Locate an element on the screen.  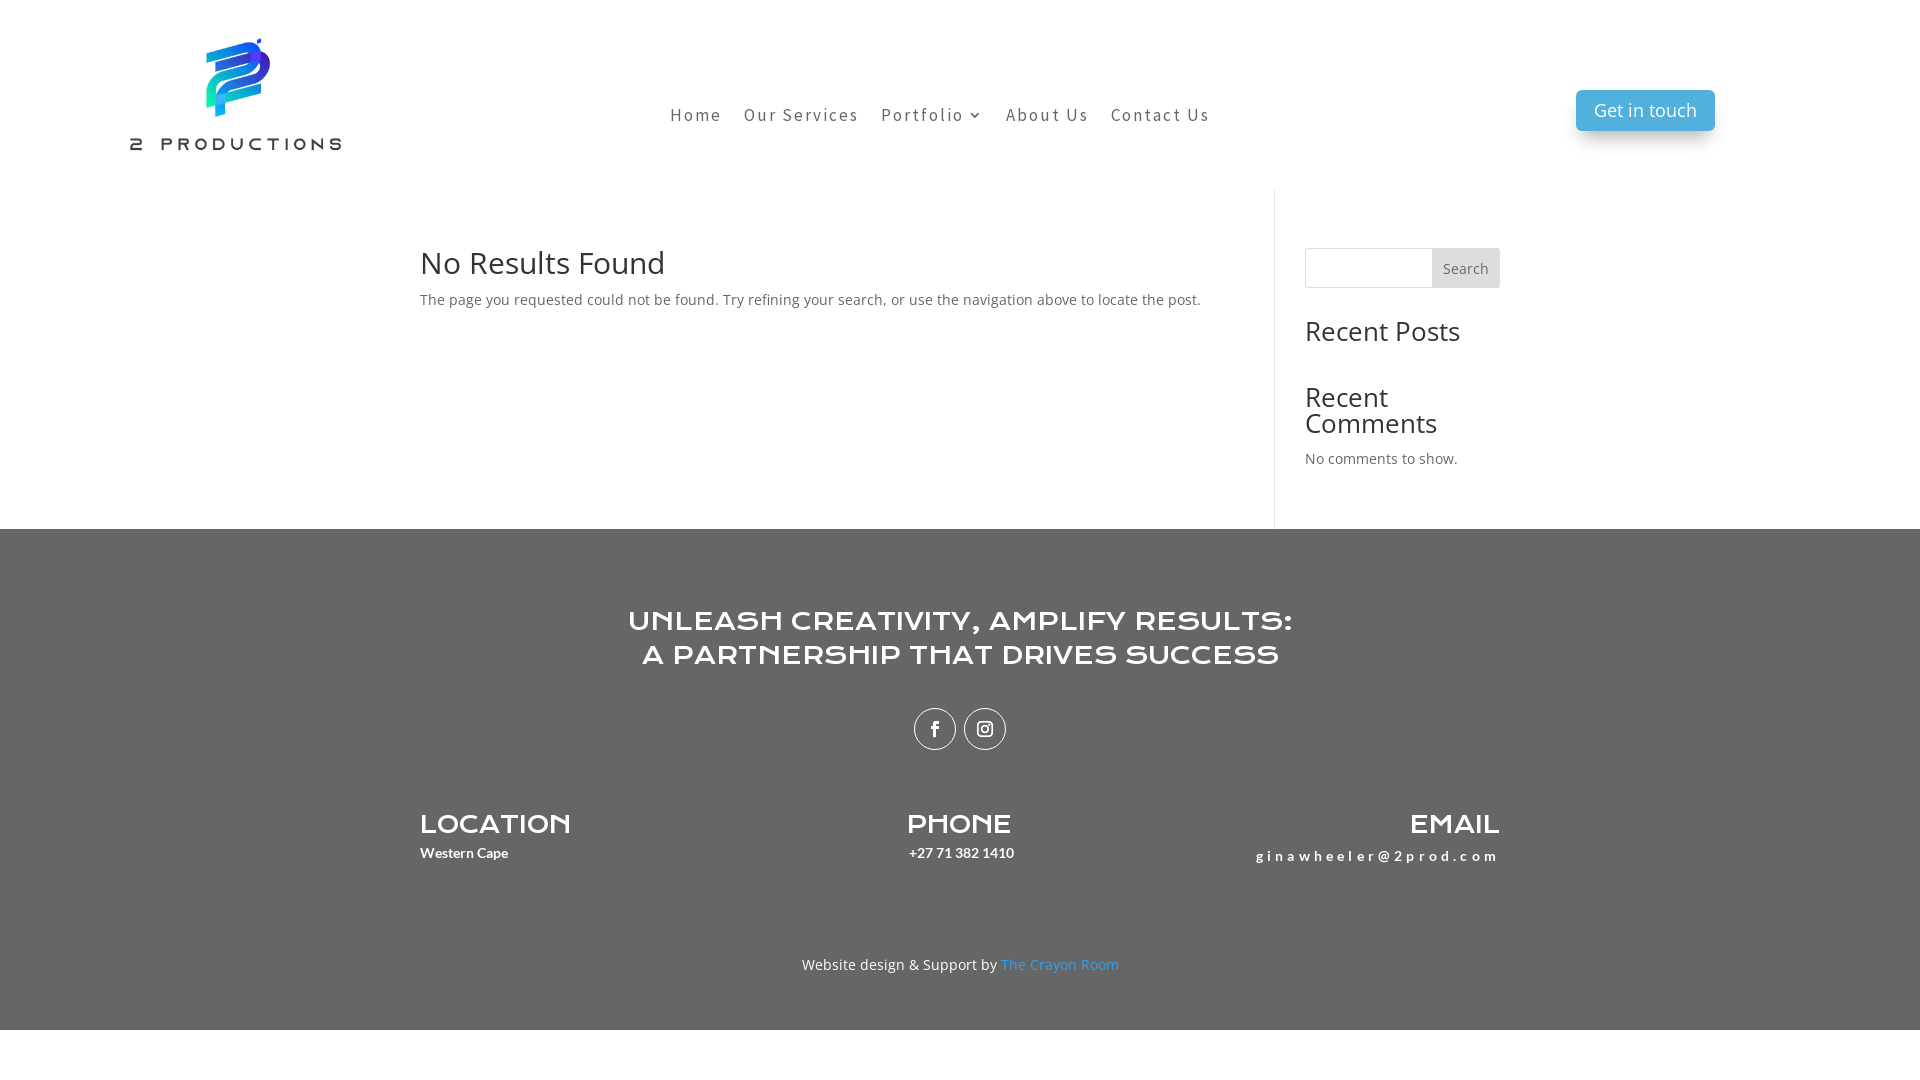
Our Services is located at coordinates (802, 119).